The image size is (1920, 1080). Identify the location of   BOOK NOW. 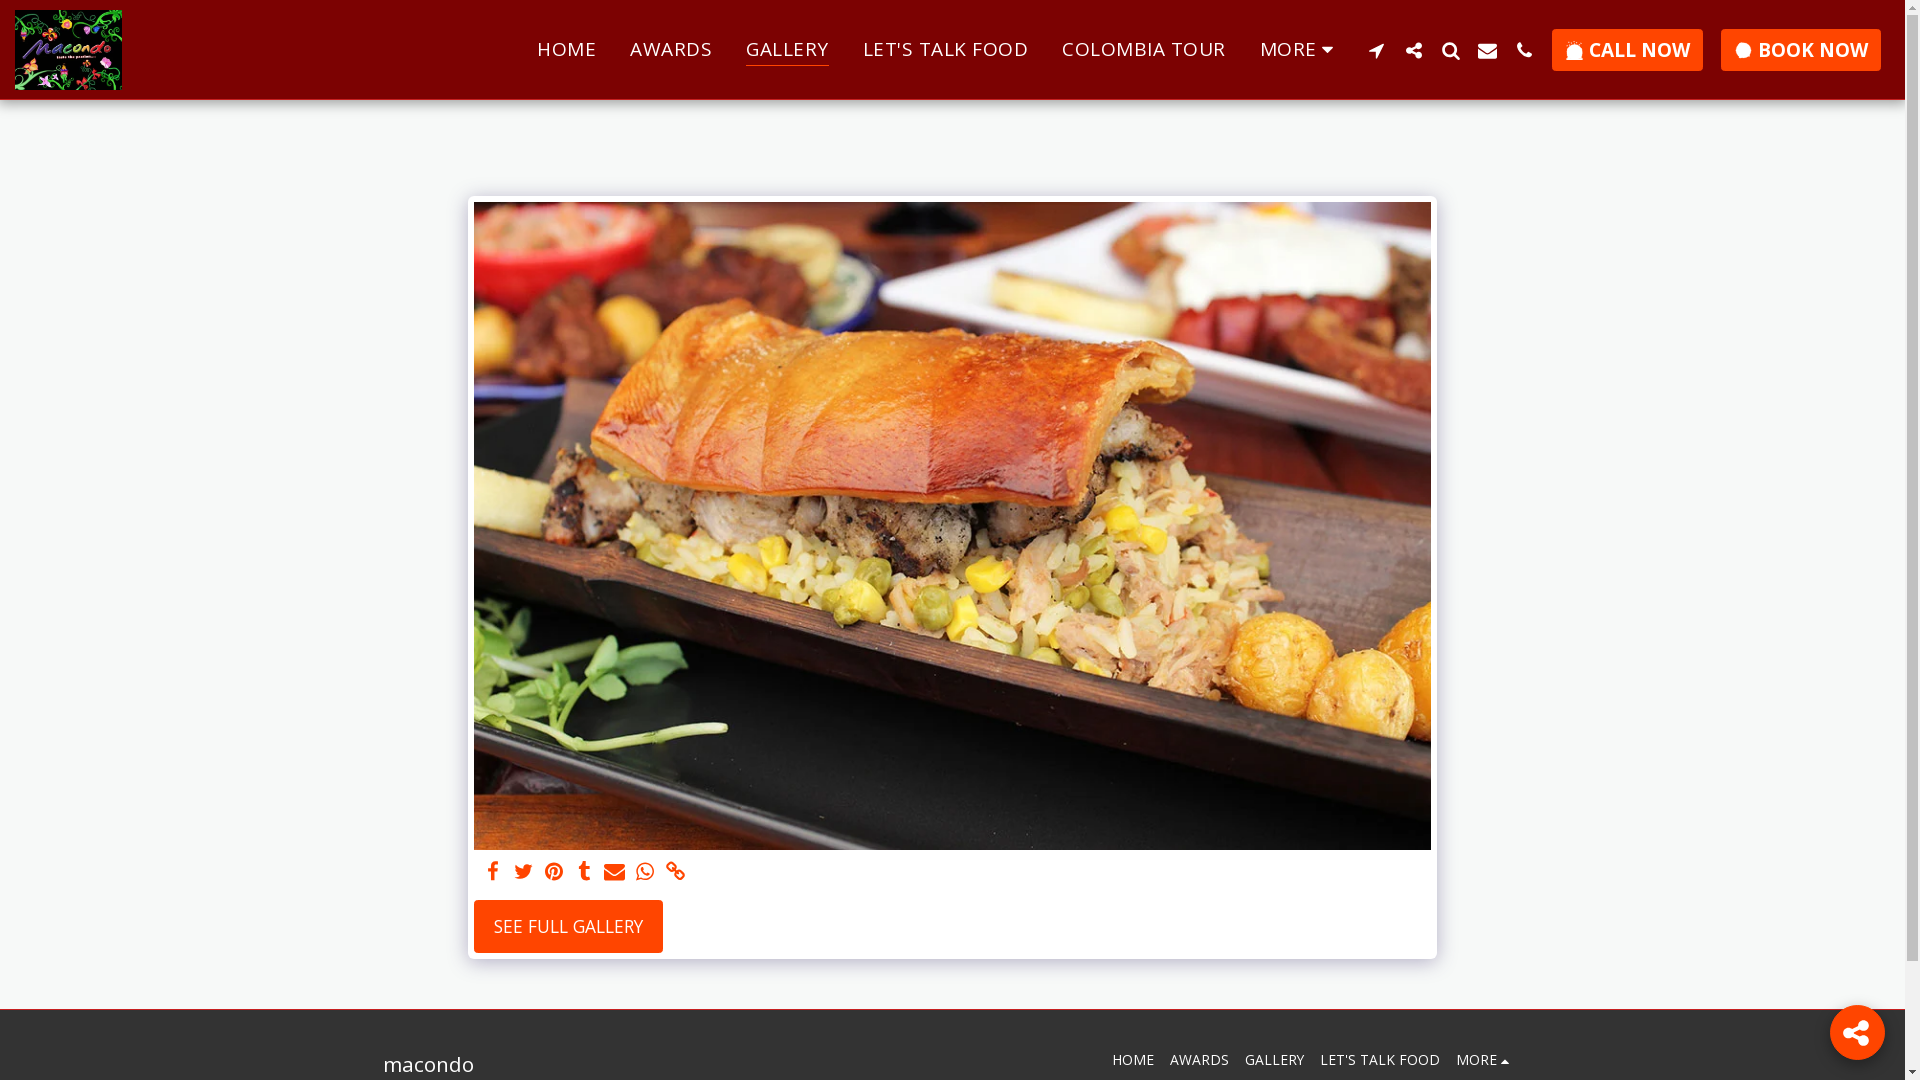
(1801, 50).